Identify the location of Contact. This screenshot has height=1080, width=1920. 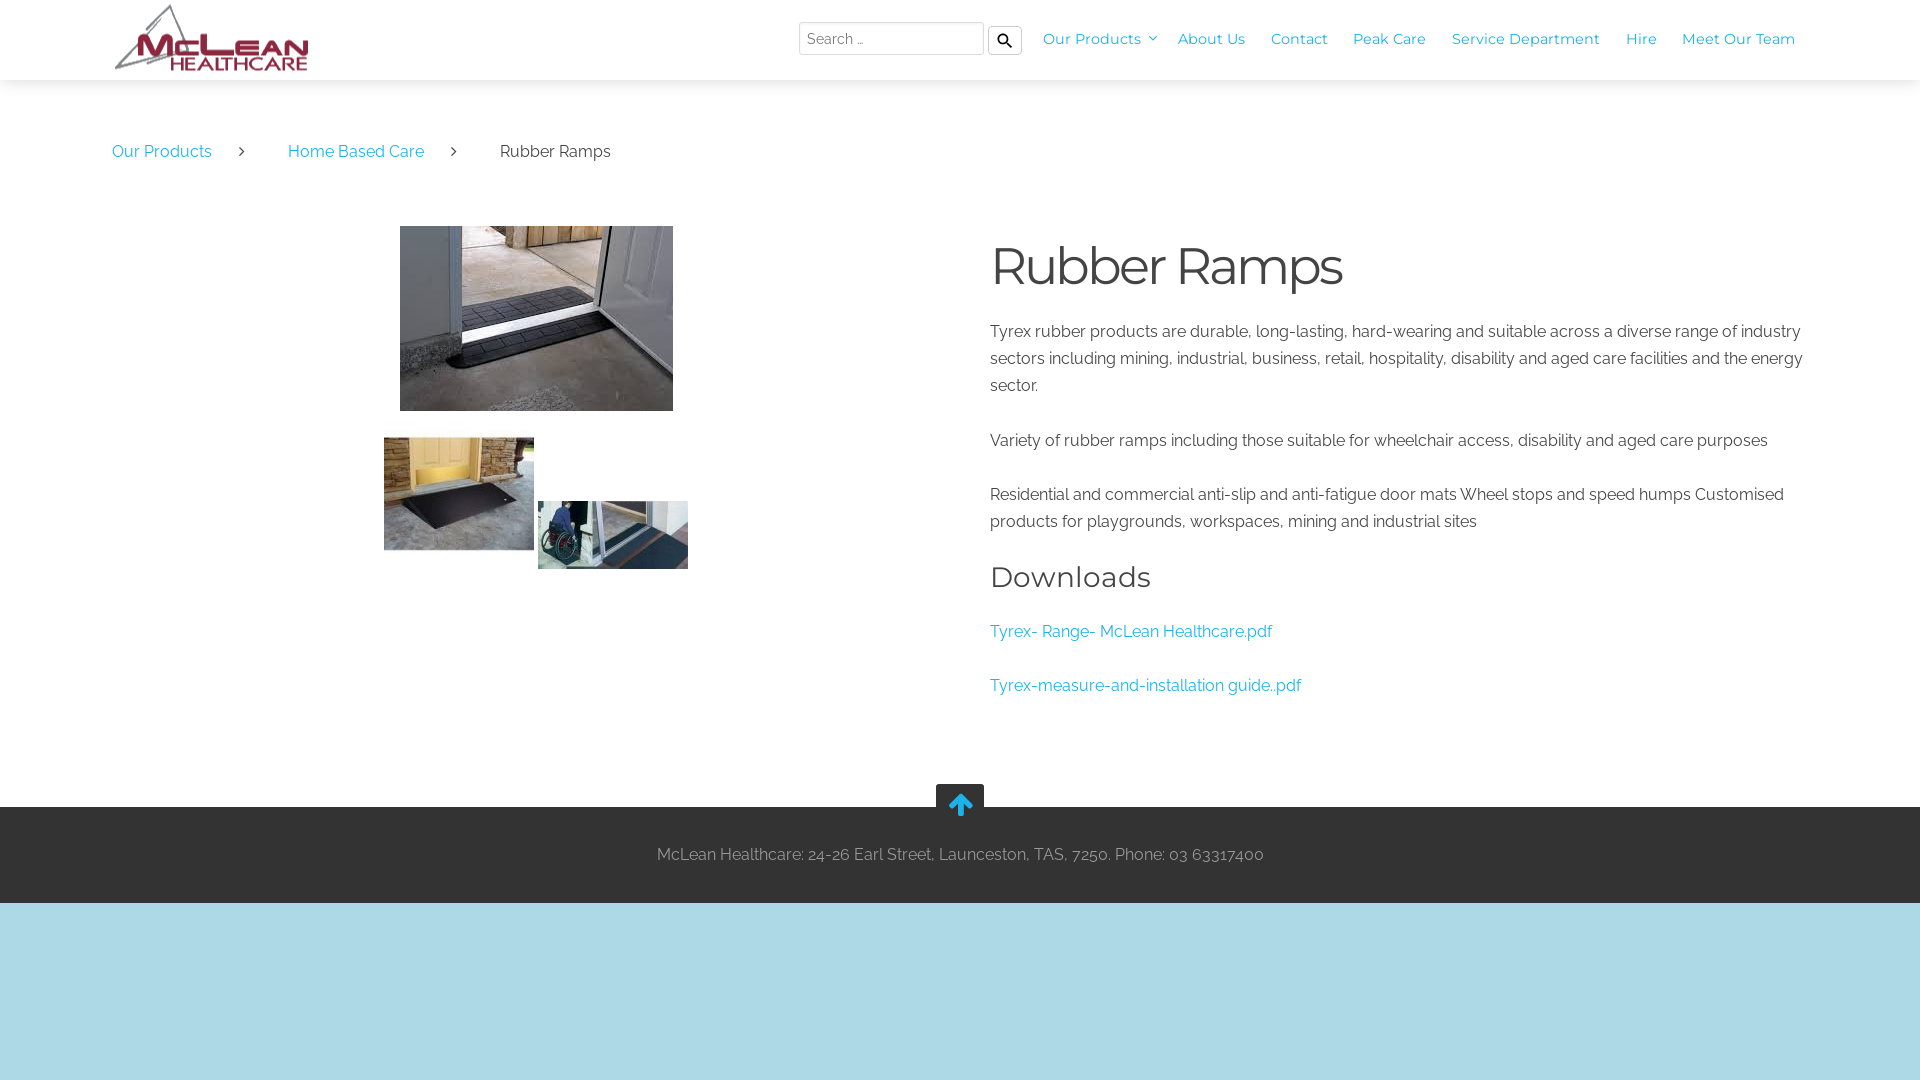
(1300, 39).